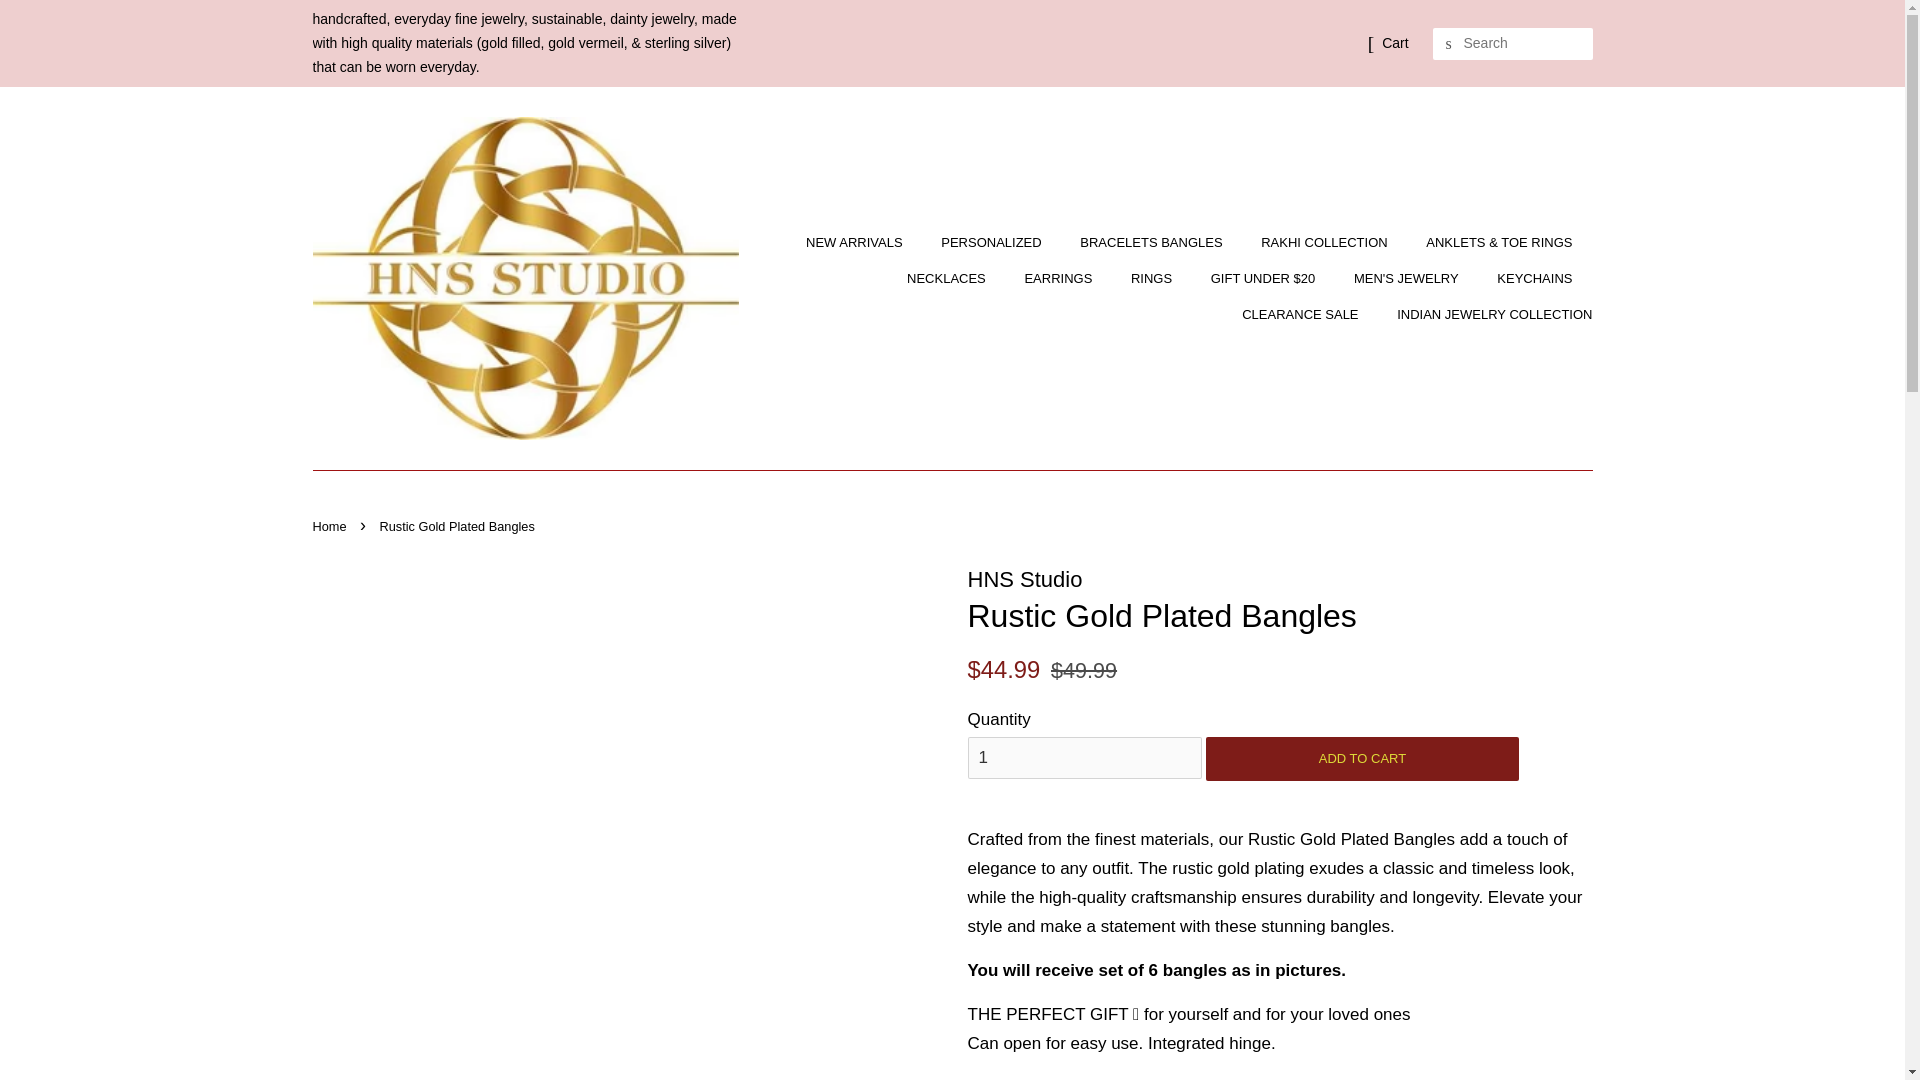 The image size is (1920, 1080). I want to click on RAKHI COLLECTION, so click(1326, 242).